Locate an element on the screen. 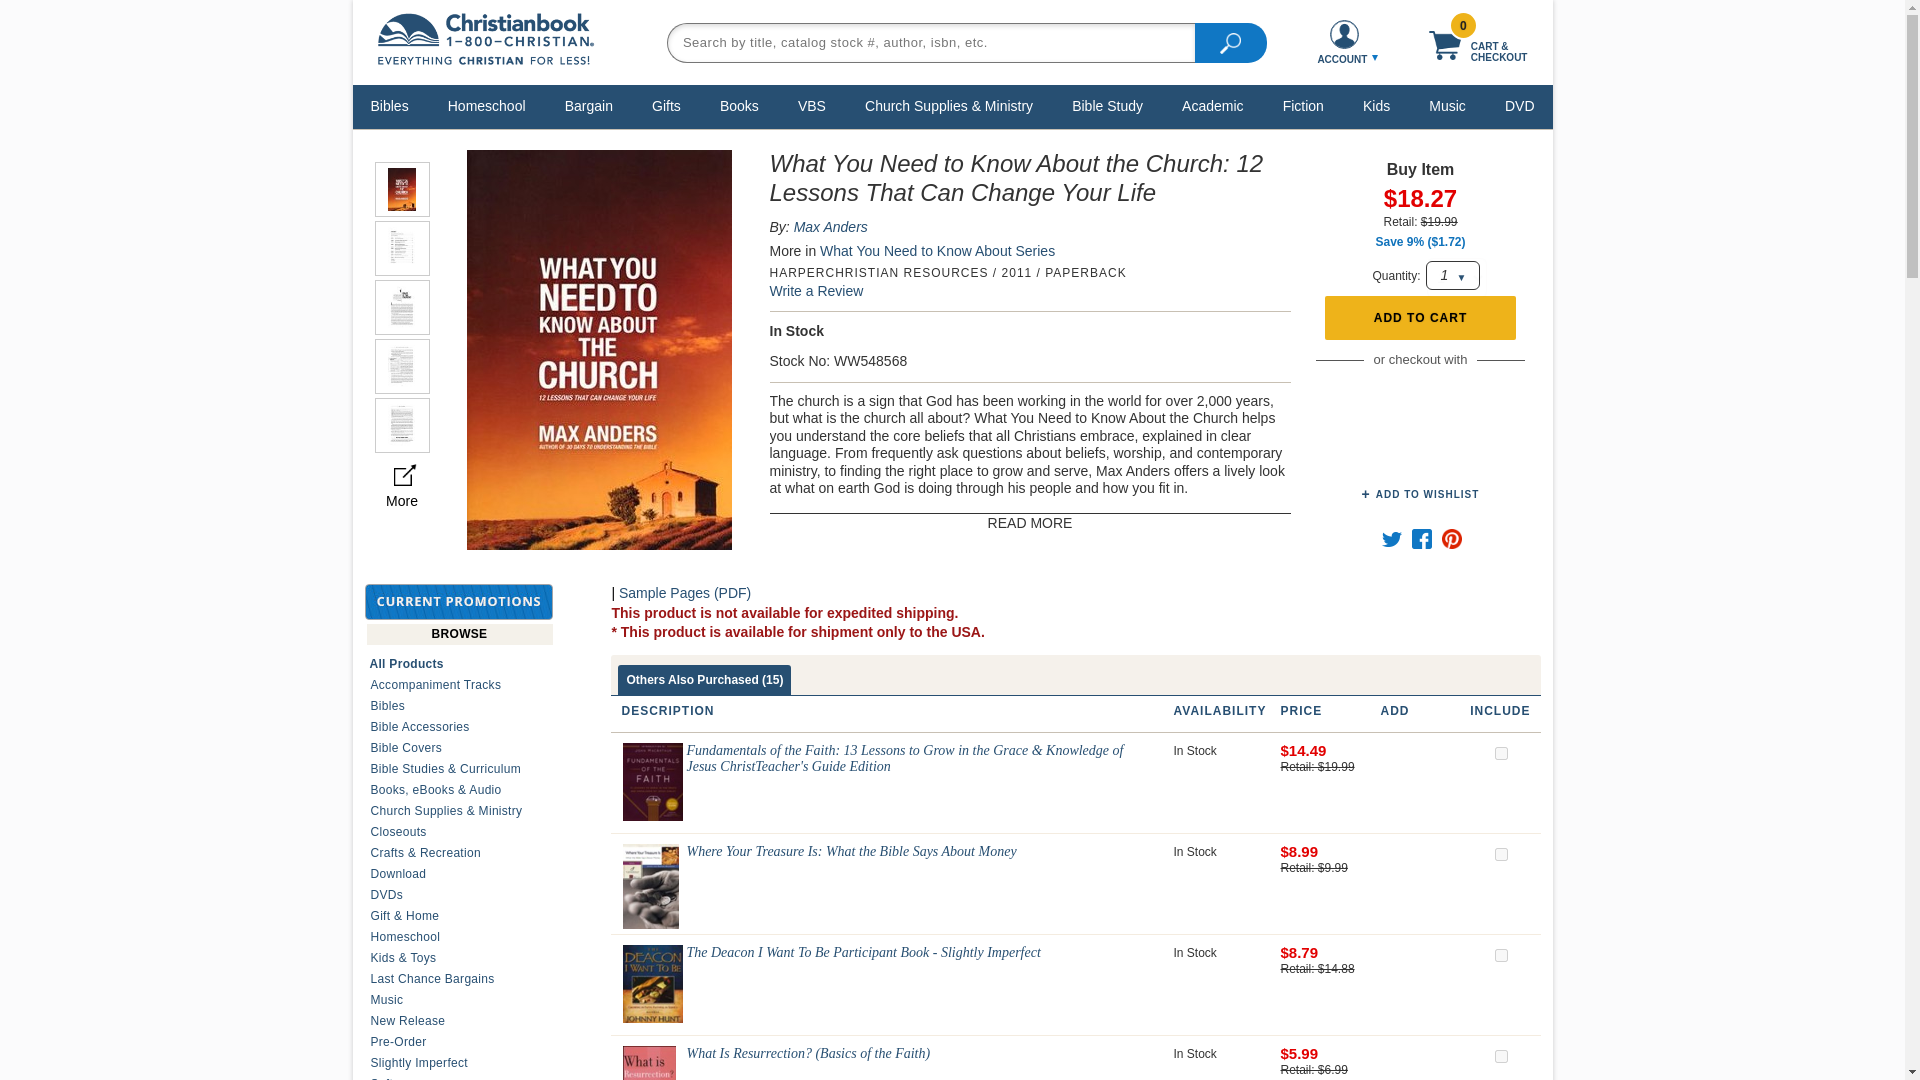 This screenshot has height=1080, width=1920. 438409 is located at coordinates (1500, 754).